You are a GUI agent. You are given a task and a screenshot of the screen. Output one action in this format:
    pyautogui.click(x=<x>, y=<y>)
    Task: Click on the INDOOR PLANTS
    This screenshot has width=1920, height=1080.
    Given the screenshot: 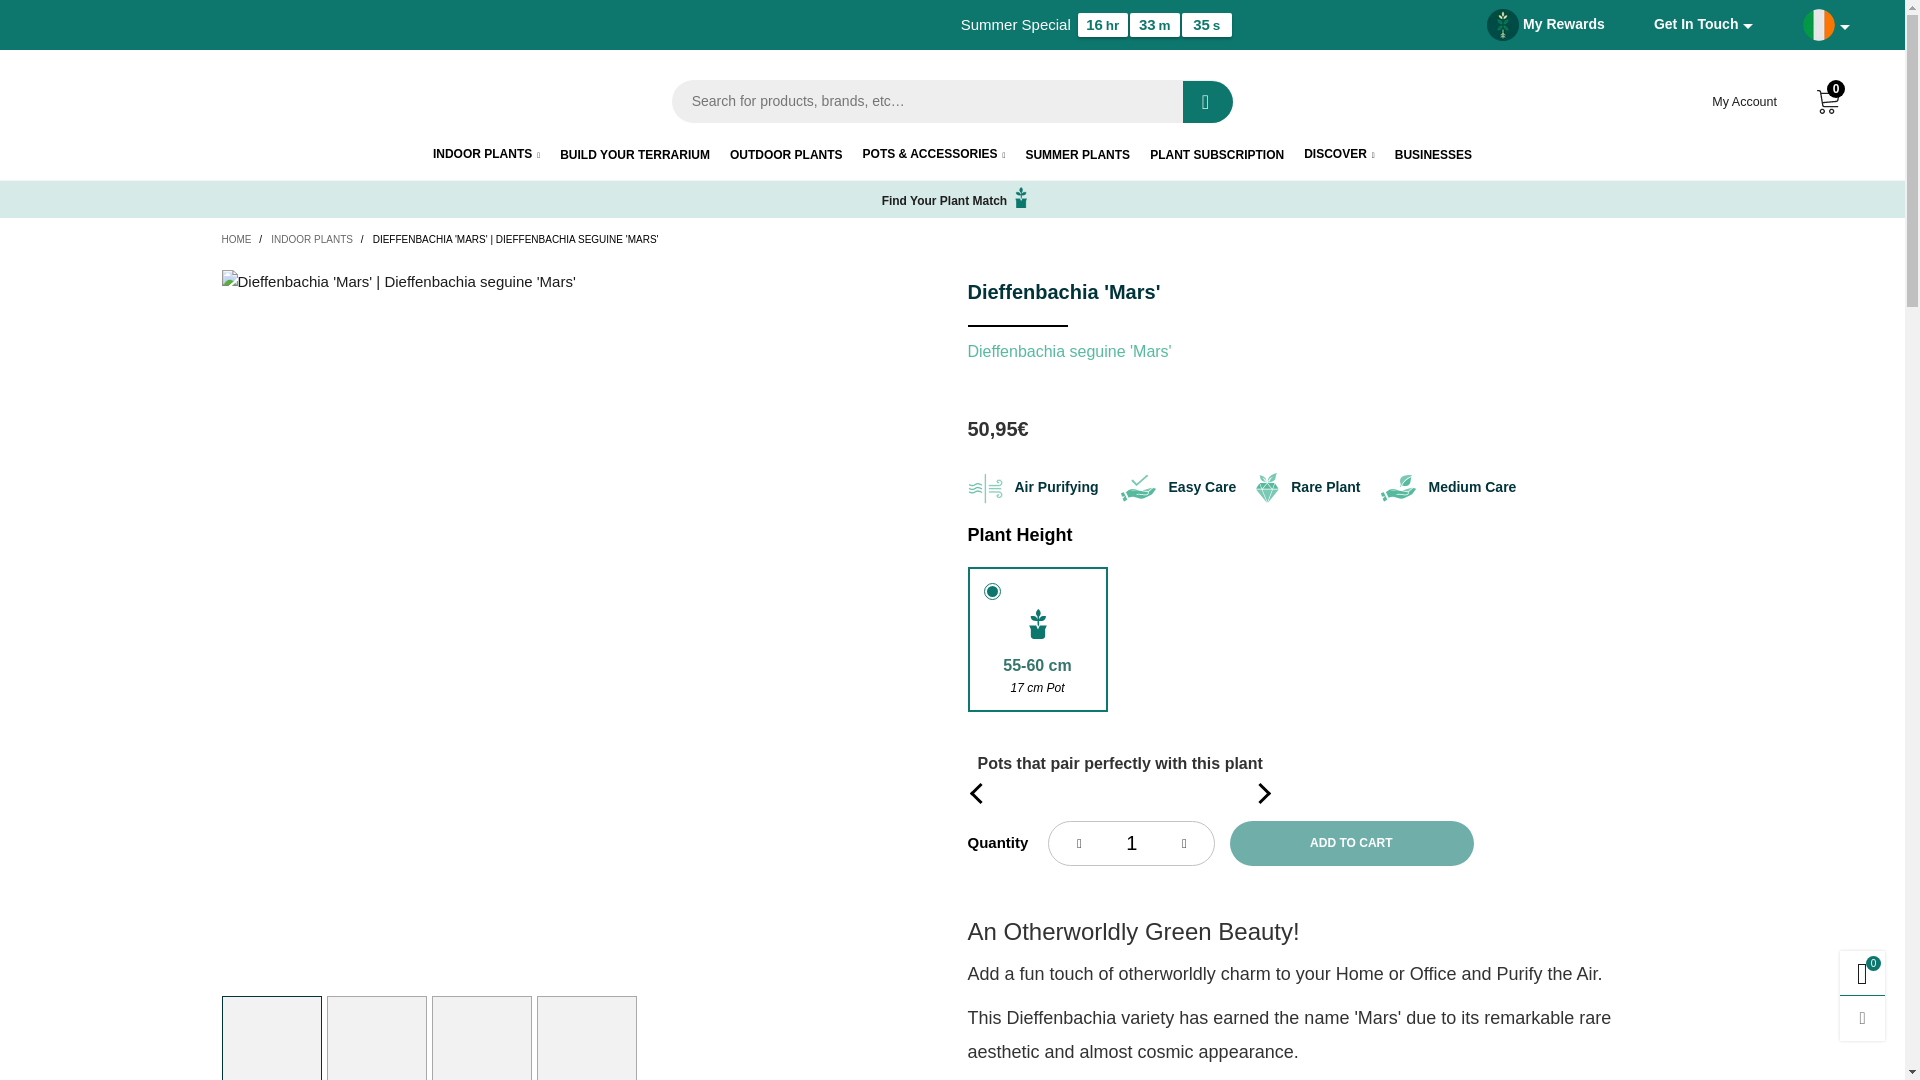 What is the action you would take?
    pyautogui.click(x=486, y=154)
    